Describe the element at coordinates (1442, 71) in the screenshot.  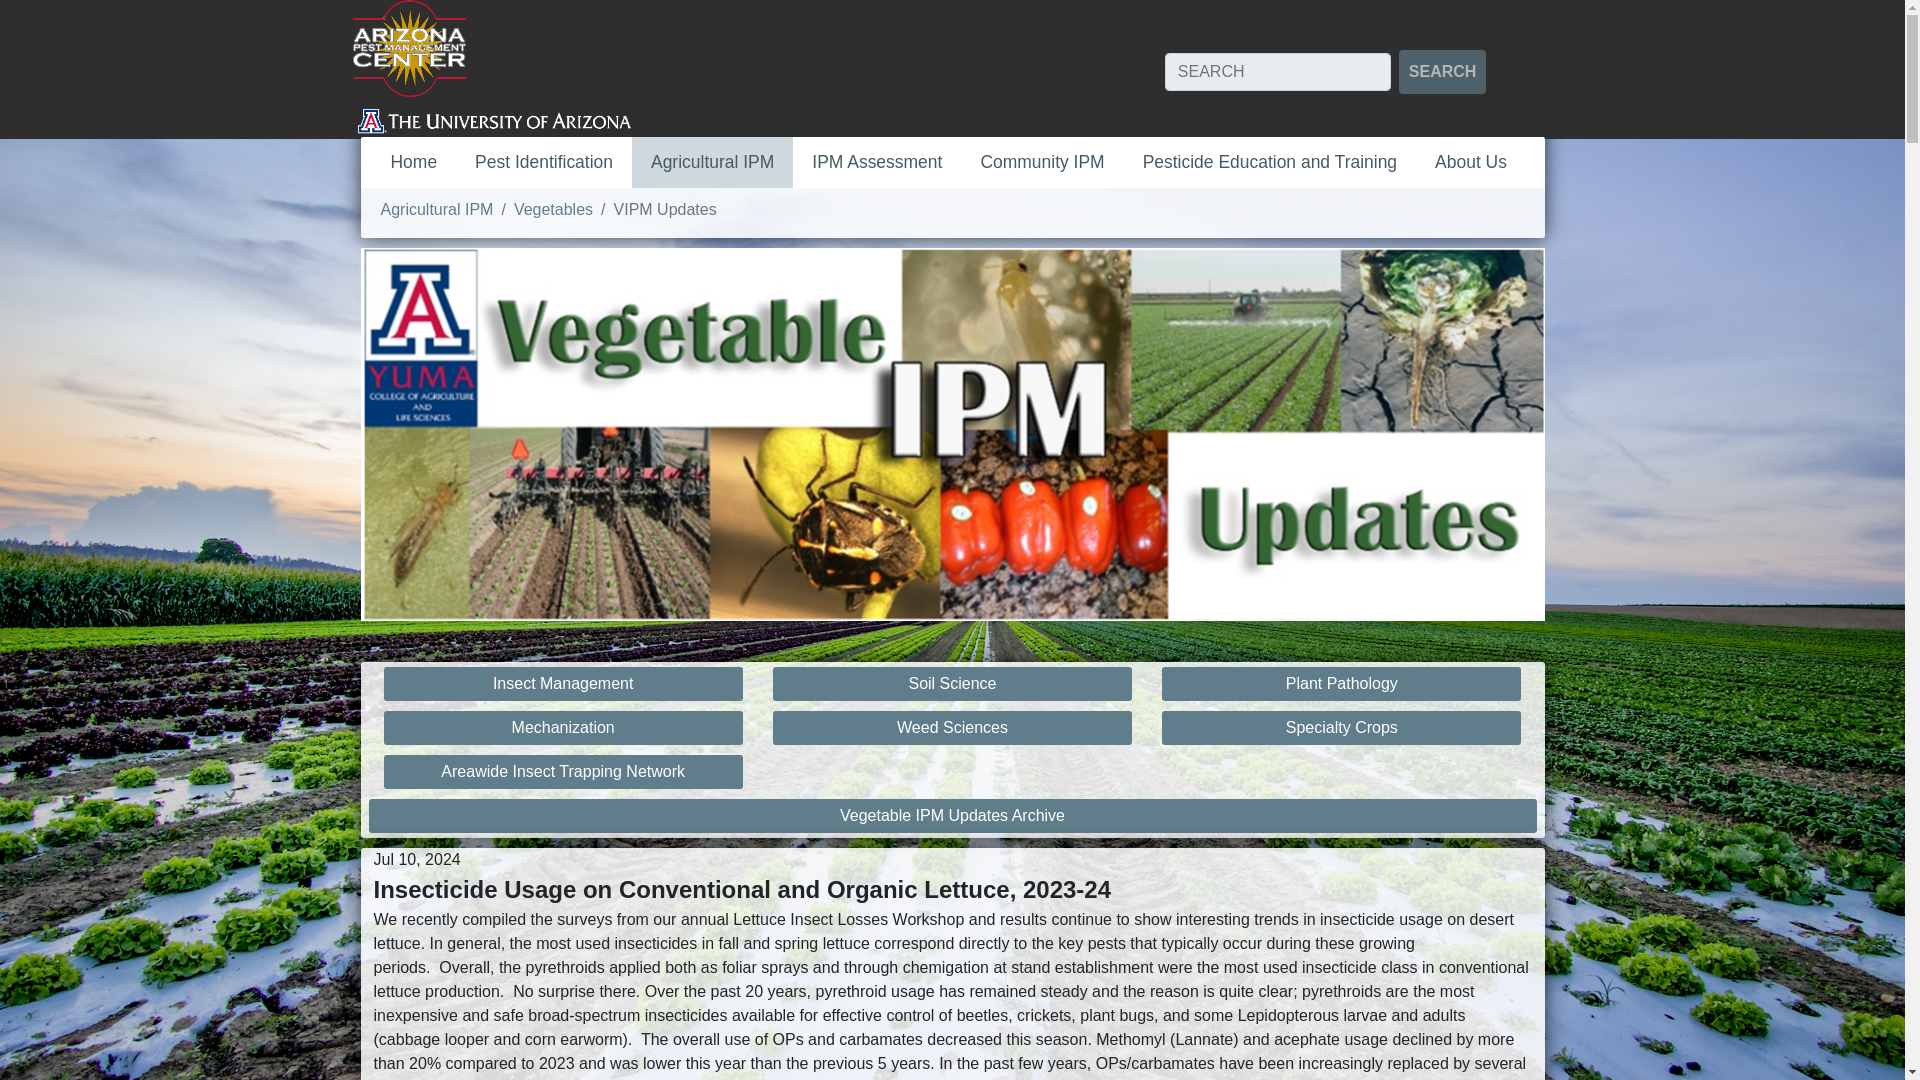
I see `SEARCH` at that location.